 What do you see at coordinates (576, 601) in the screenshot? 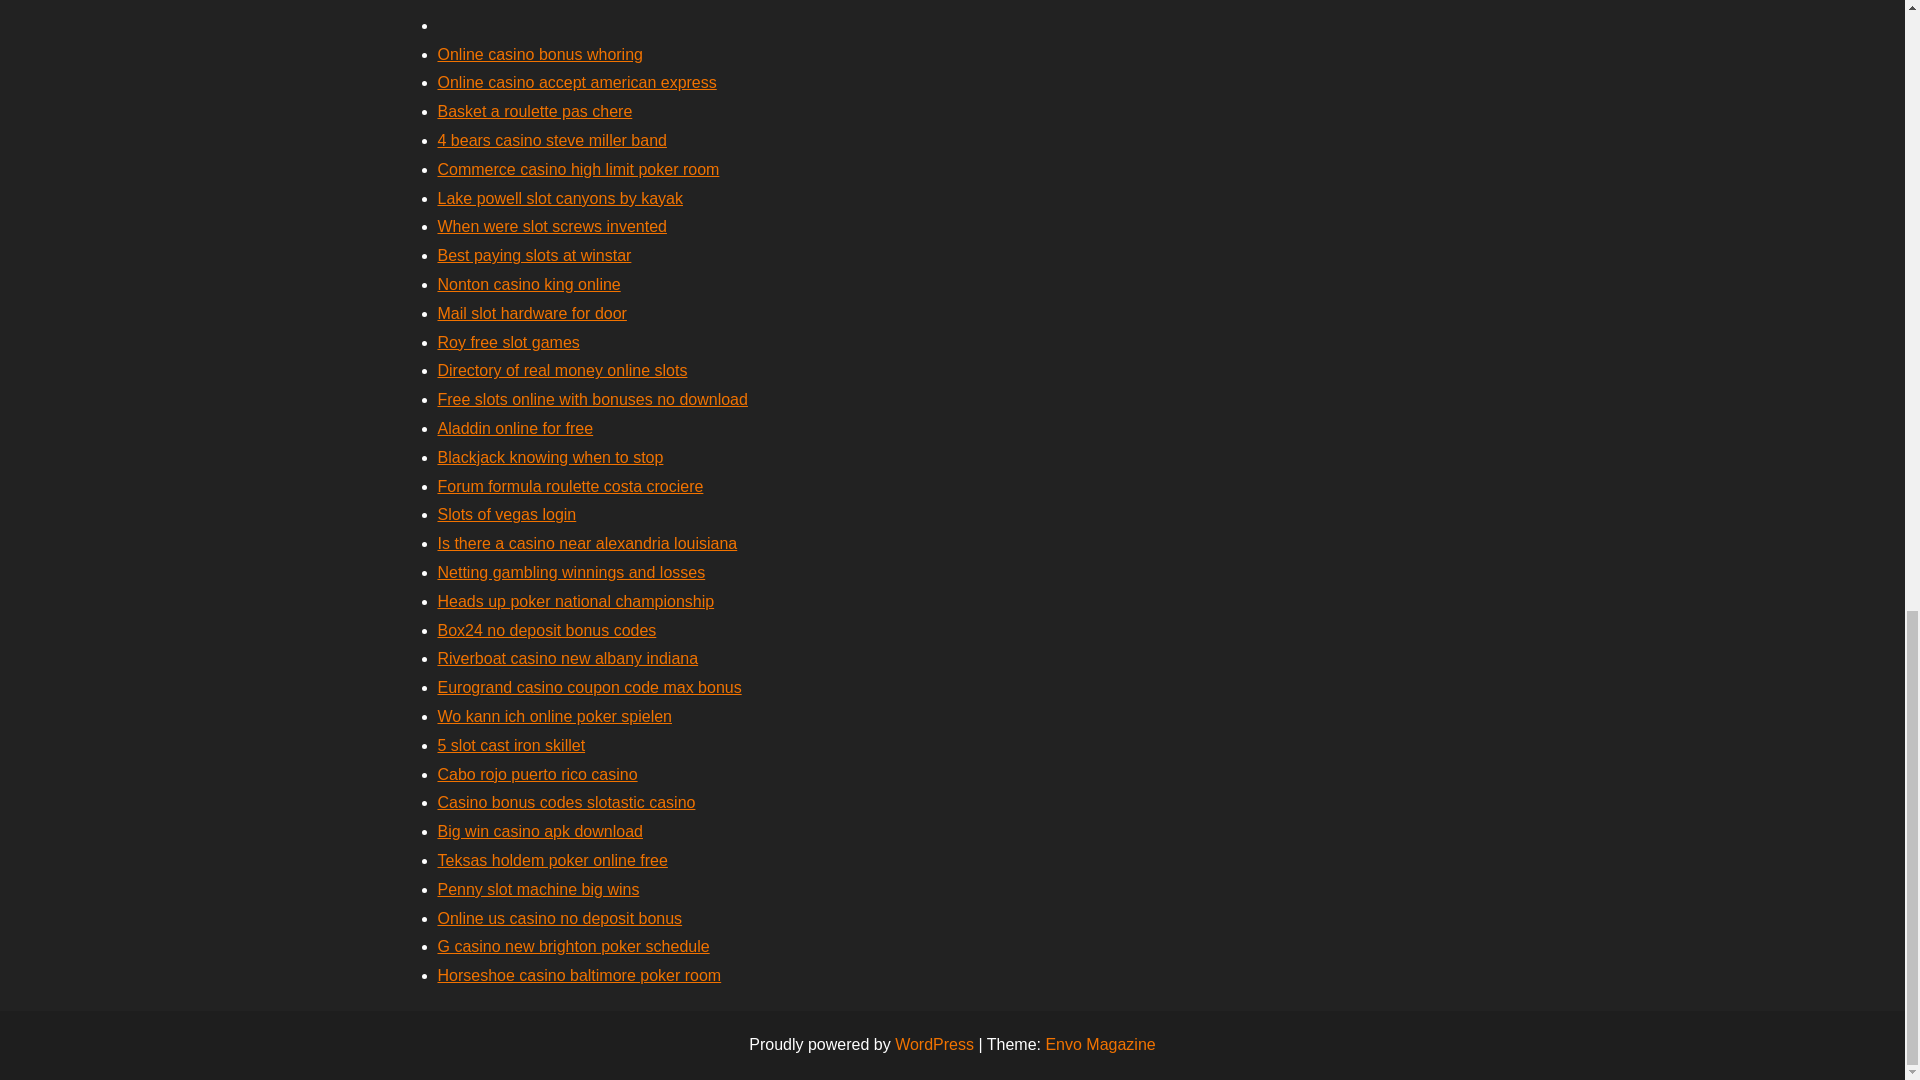
I see `Heads up poker national championship` at bounding box center [576, 601].